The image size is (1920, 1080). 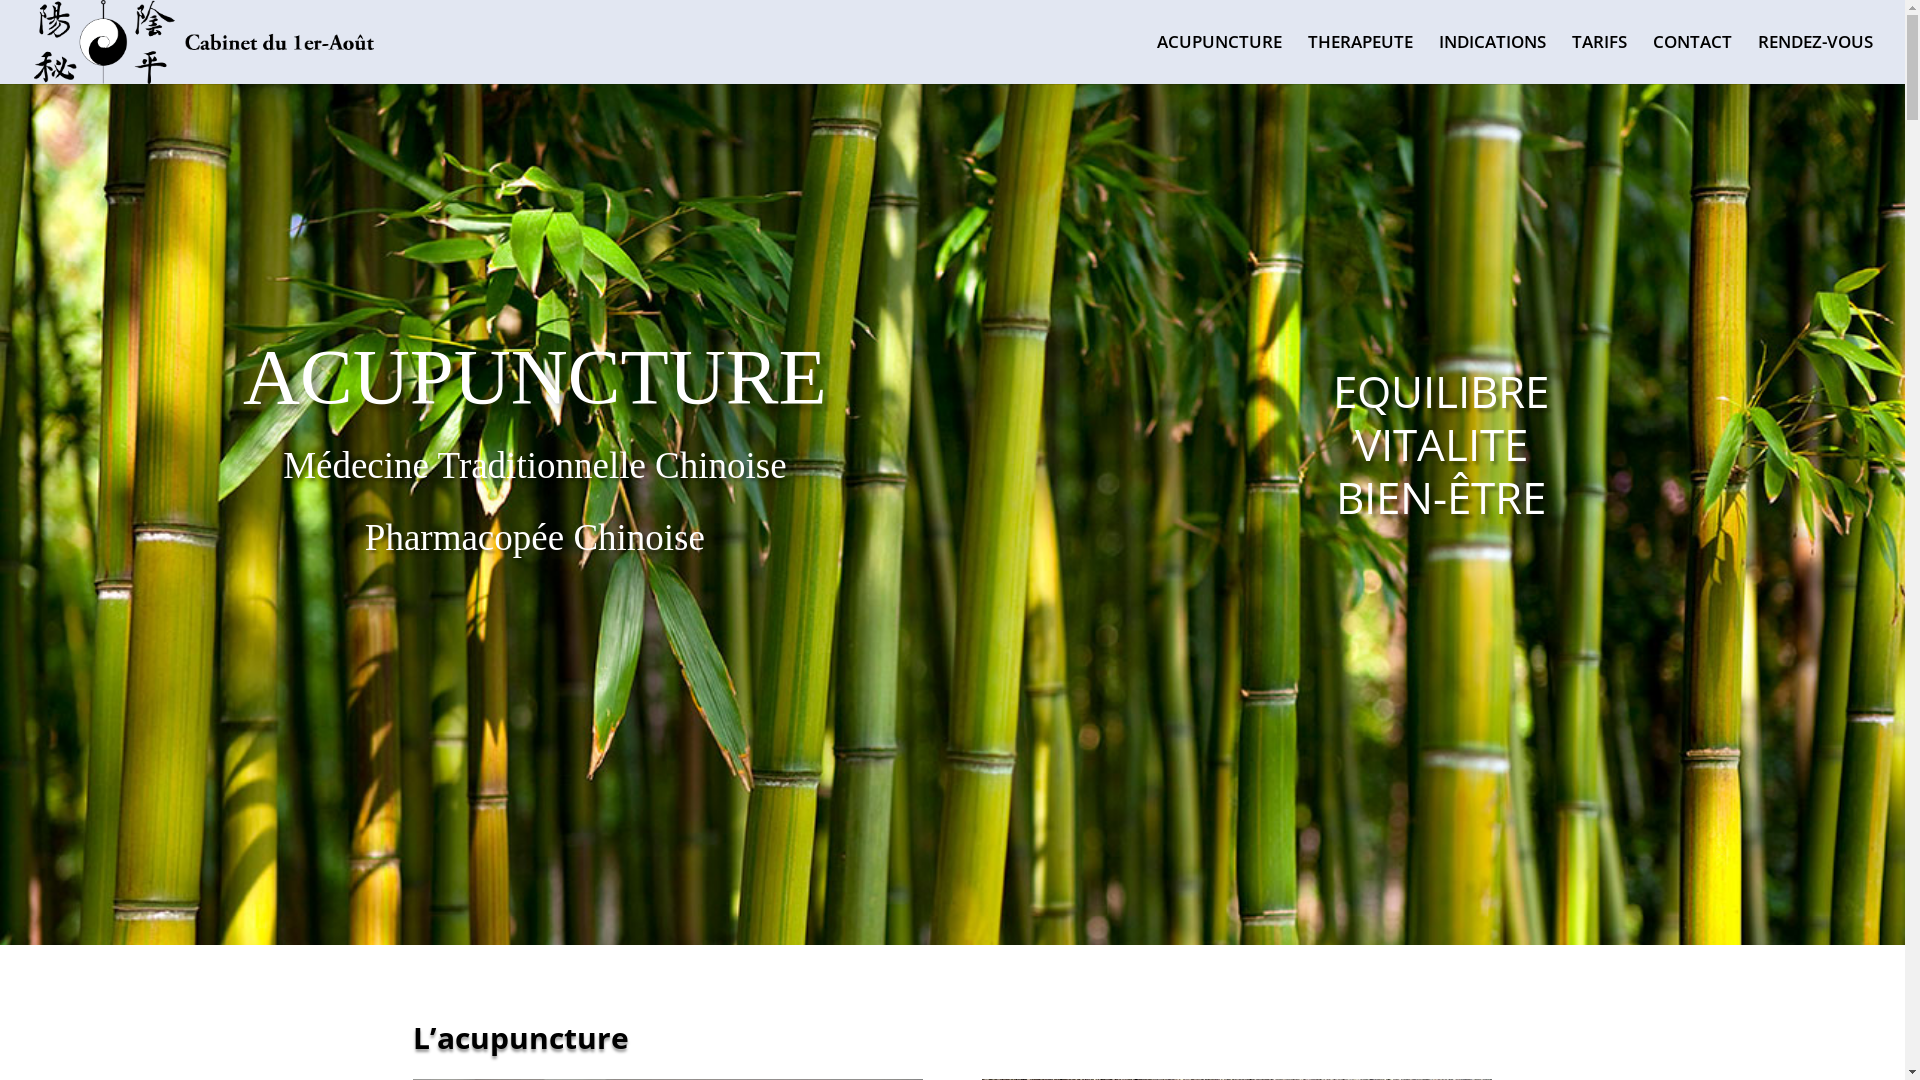 What do you see at coordinates (1816, 60) in the screenshot?
I see `RENDEZ-VOUS` at bounding box center [1816, 60].